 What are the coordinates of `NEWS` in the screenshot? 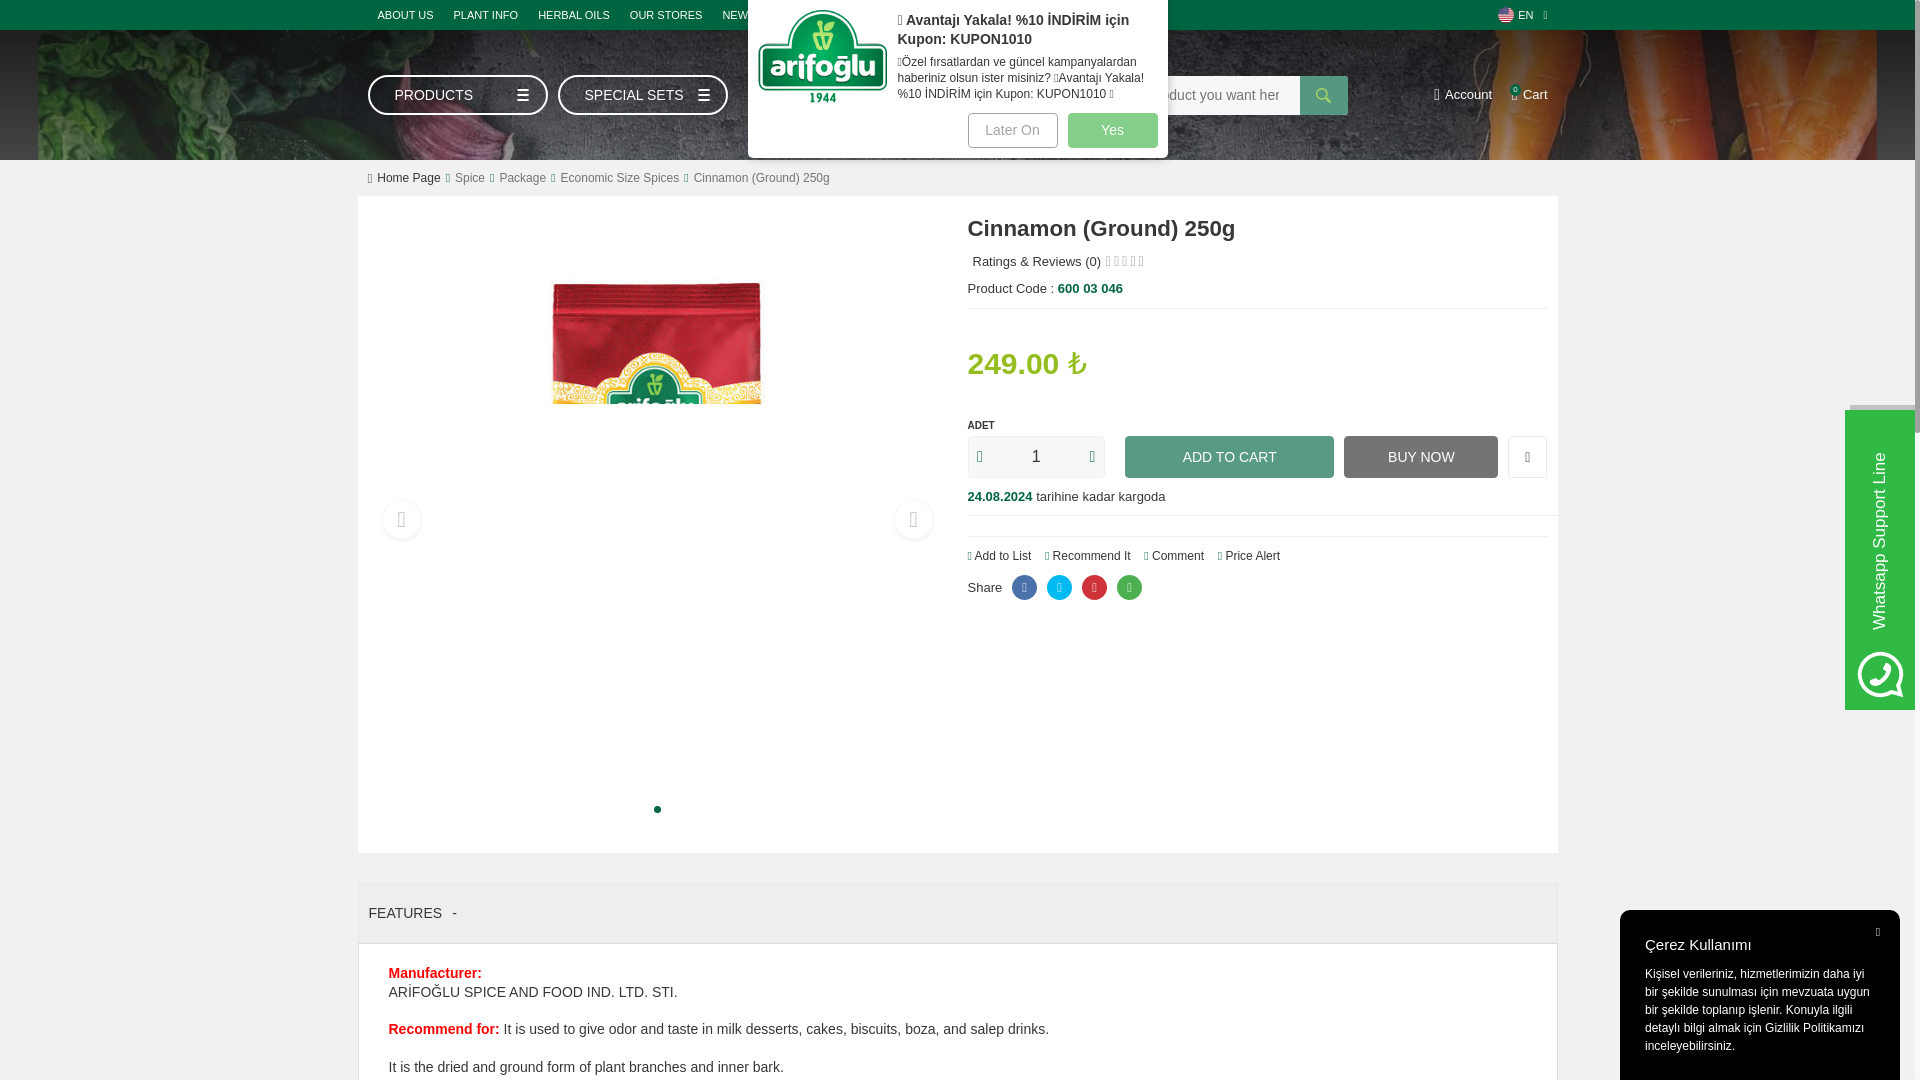 It's located at (738, 15).